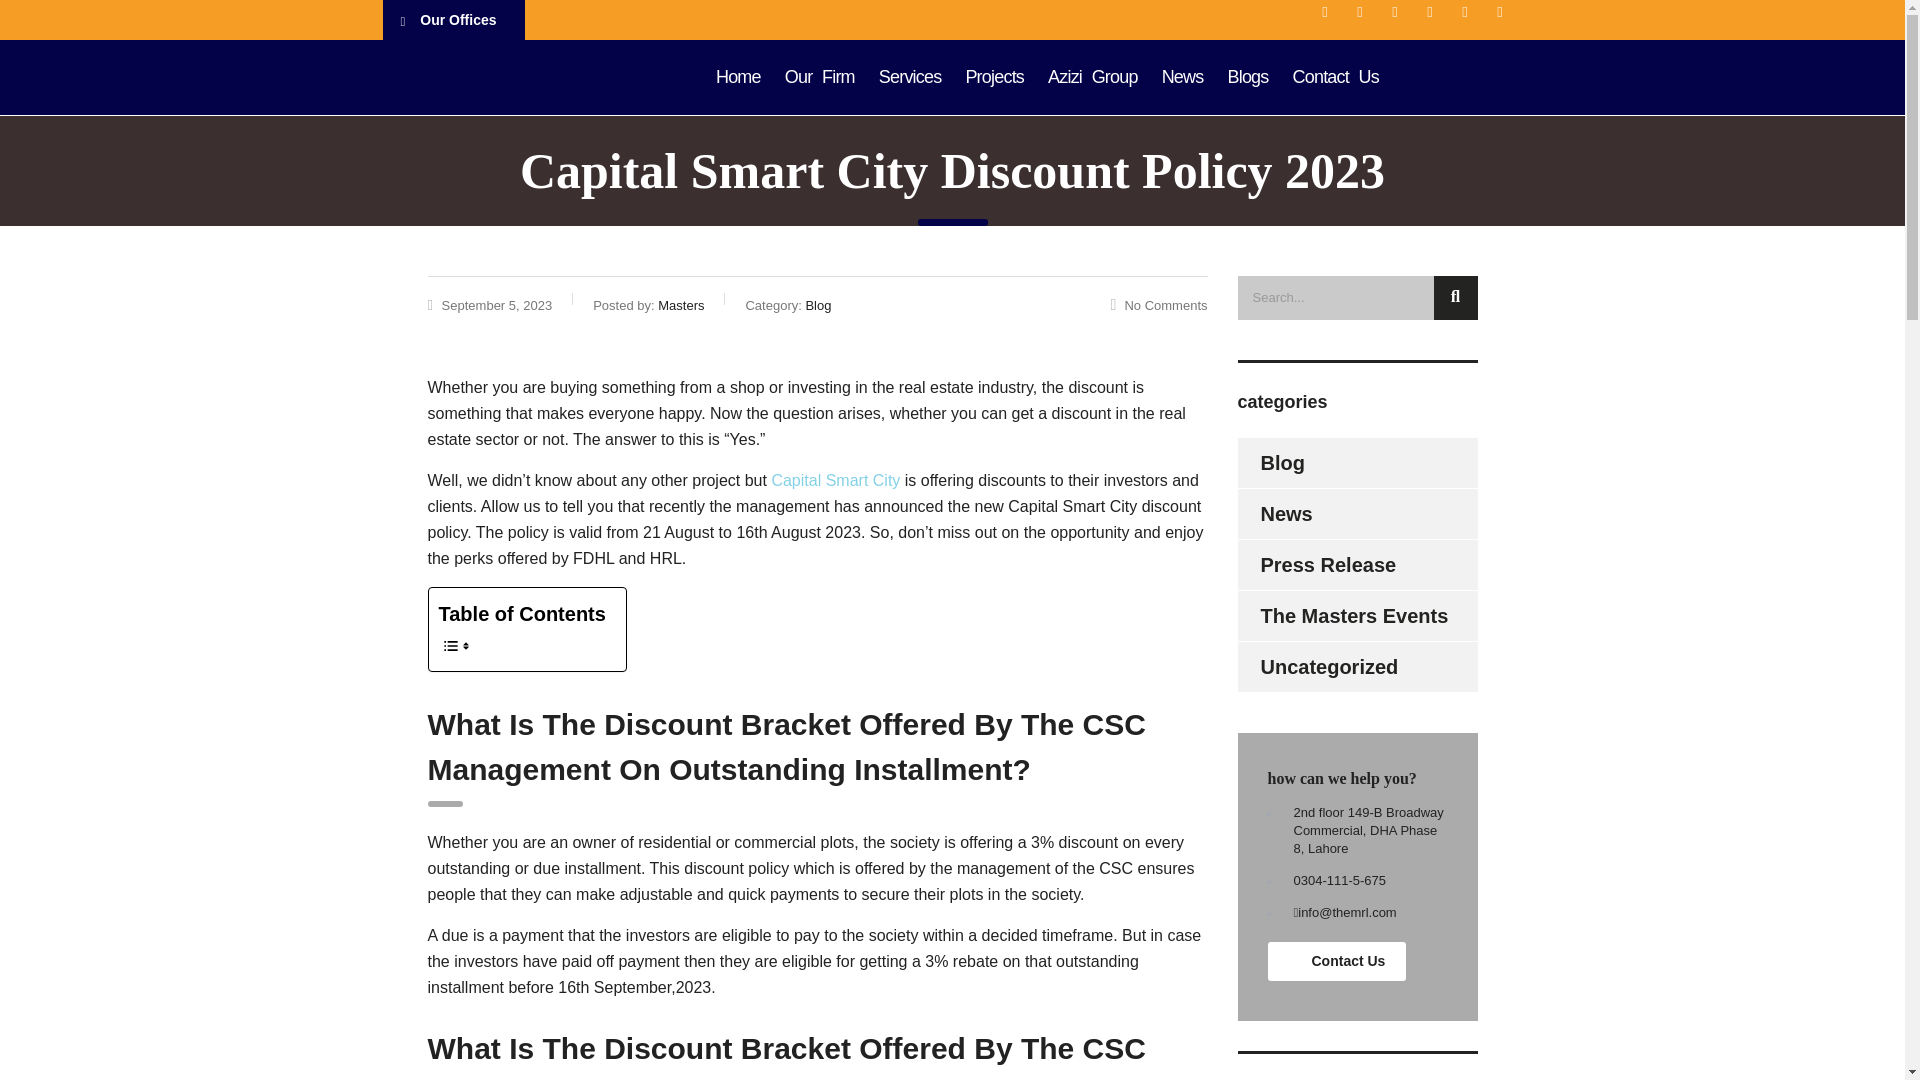  What do you see at coordinates (1337, 960) in the screenshot?
I see `Contact Us` at bounding box center [1337, 960].